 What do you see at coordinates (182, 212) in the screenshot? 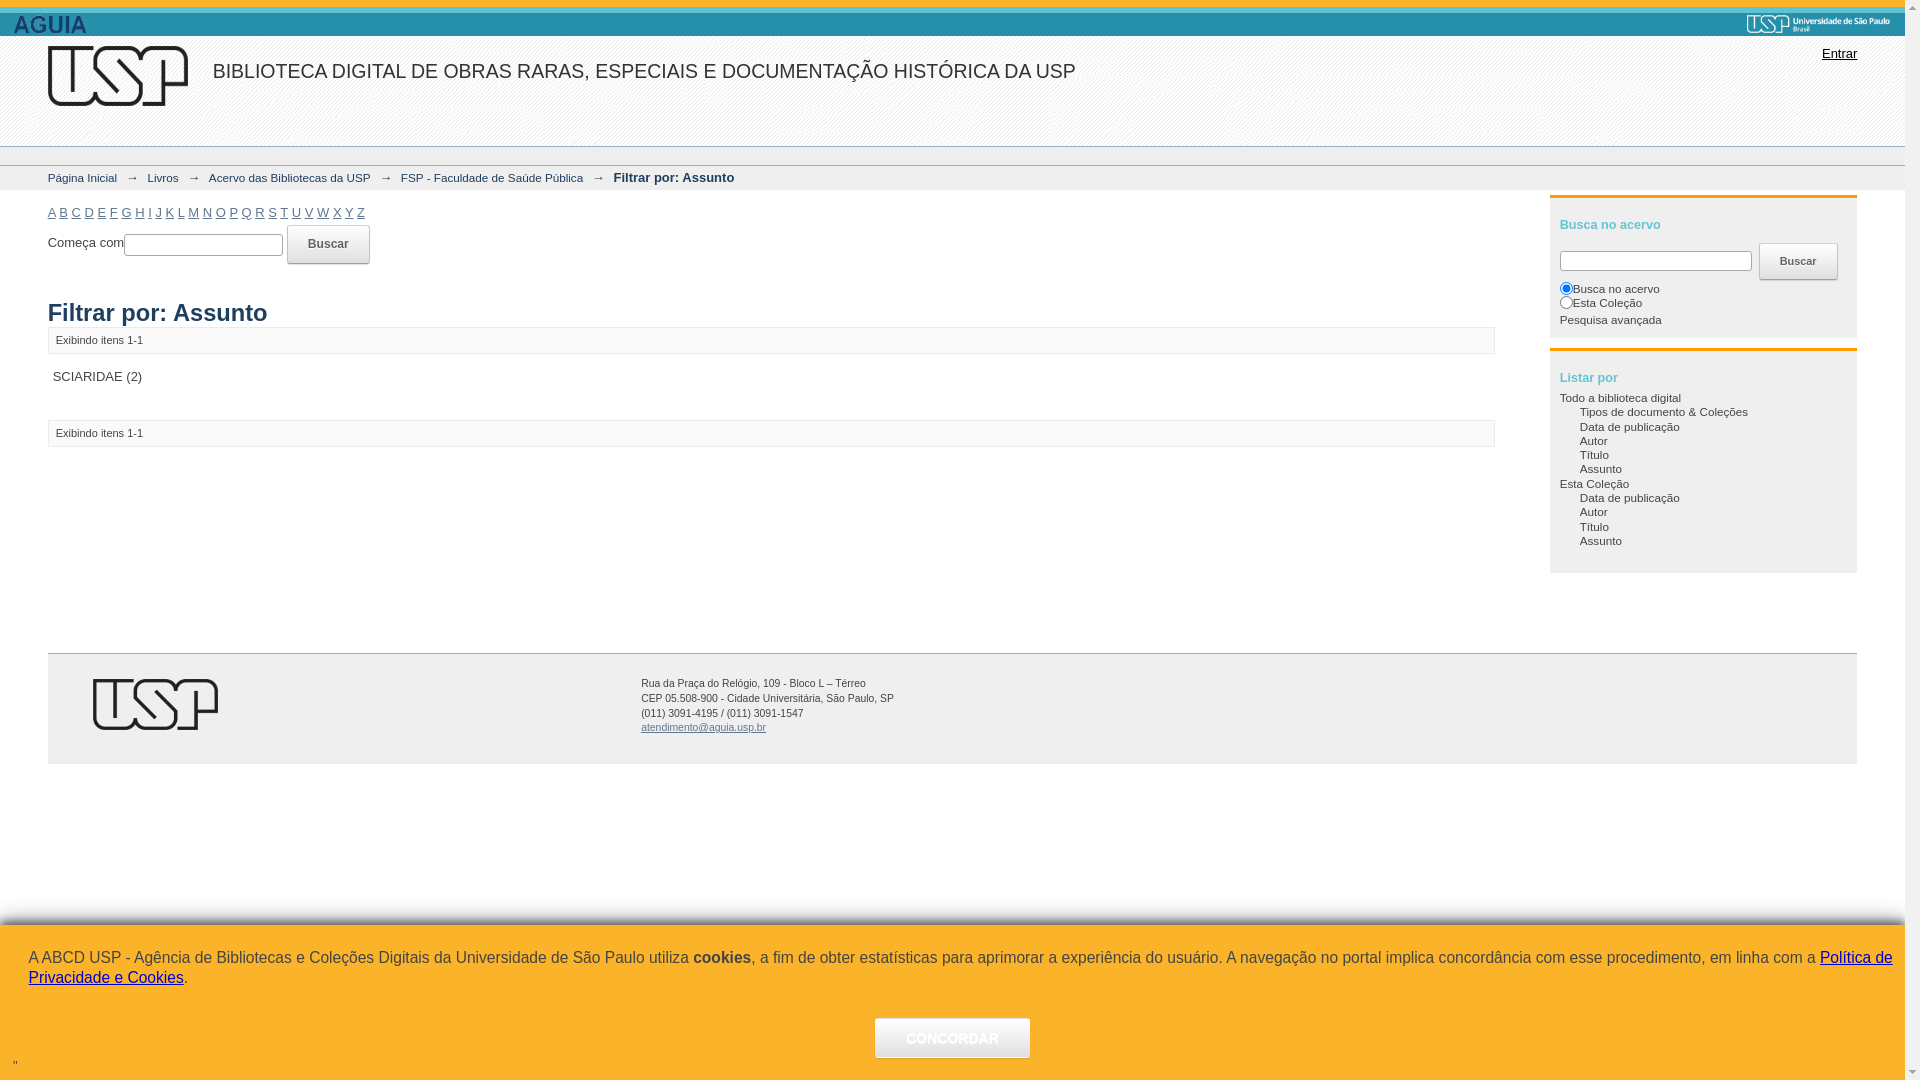
I see `L` at bounding box center [182, 212].